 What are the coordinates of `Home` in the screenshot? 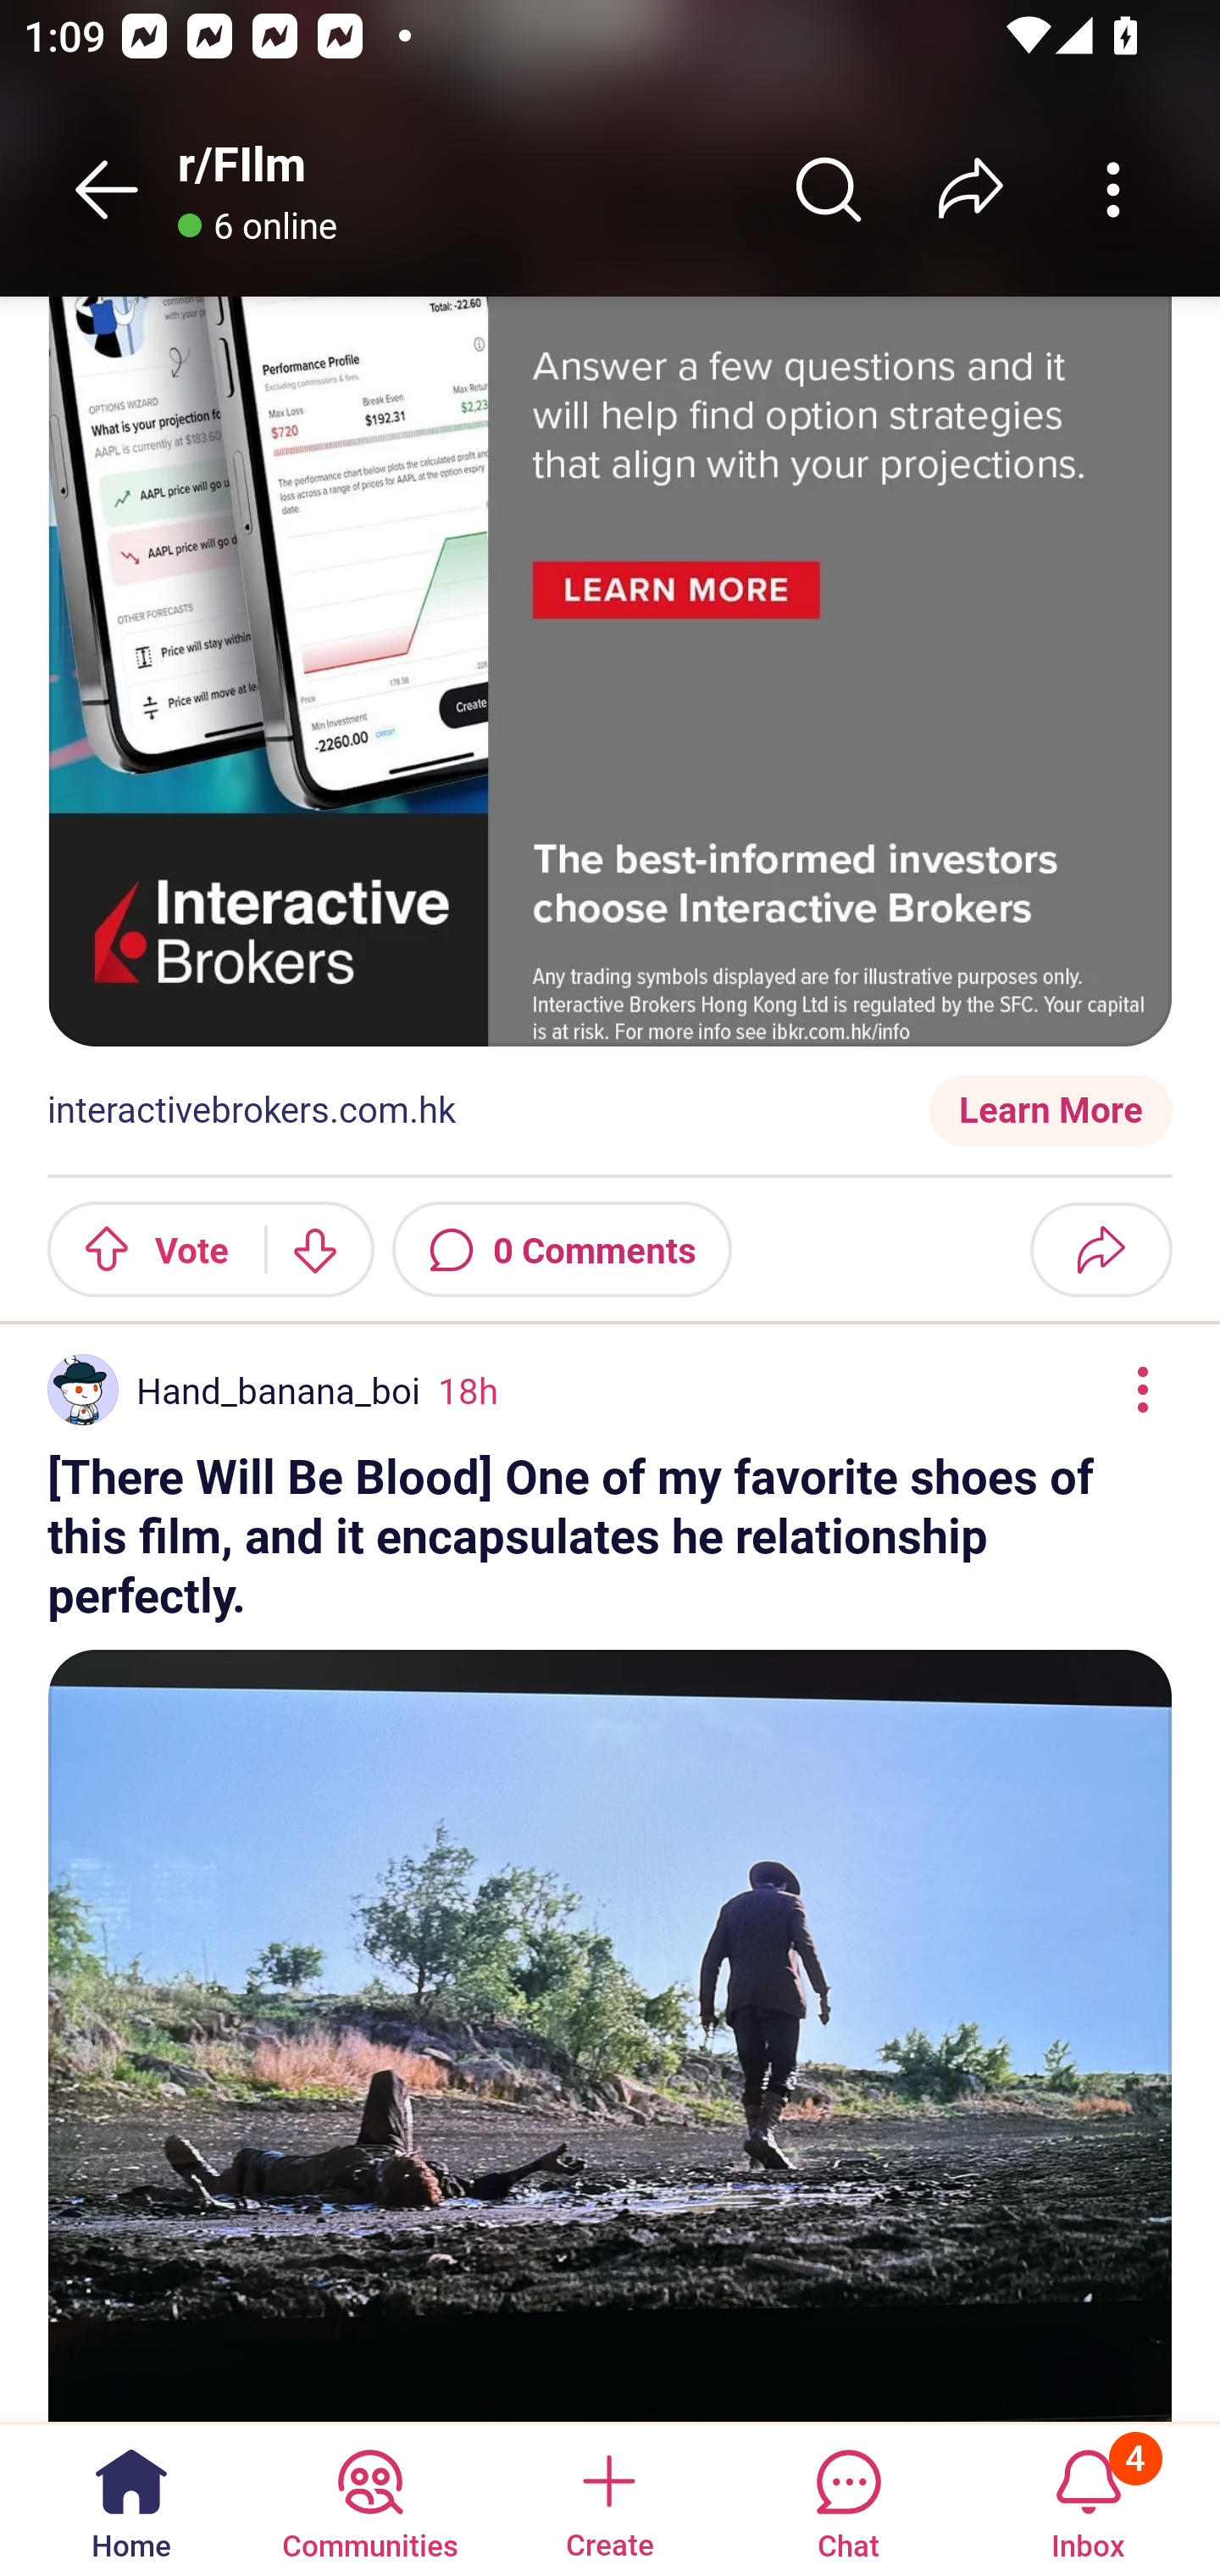 It's located at (131, 2498).